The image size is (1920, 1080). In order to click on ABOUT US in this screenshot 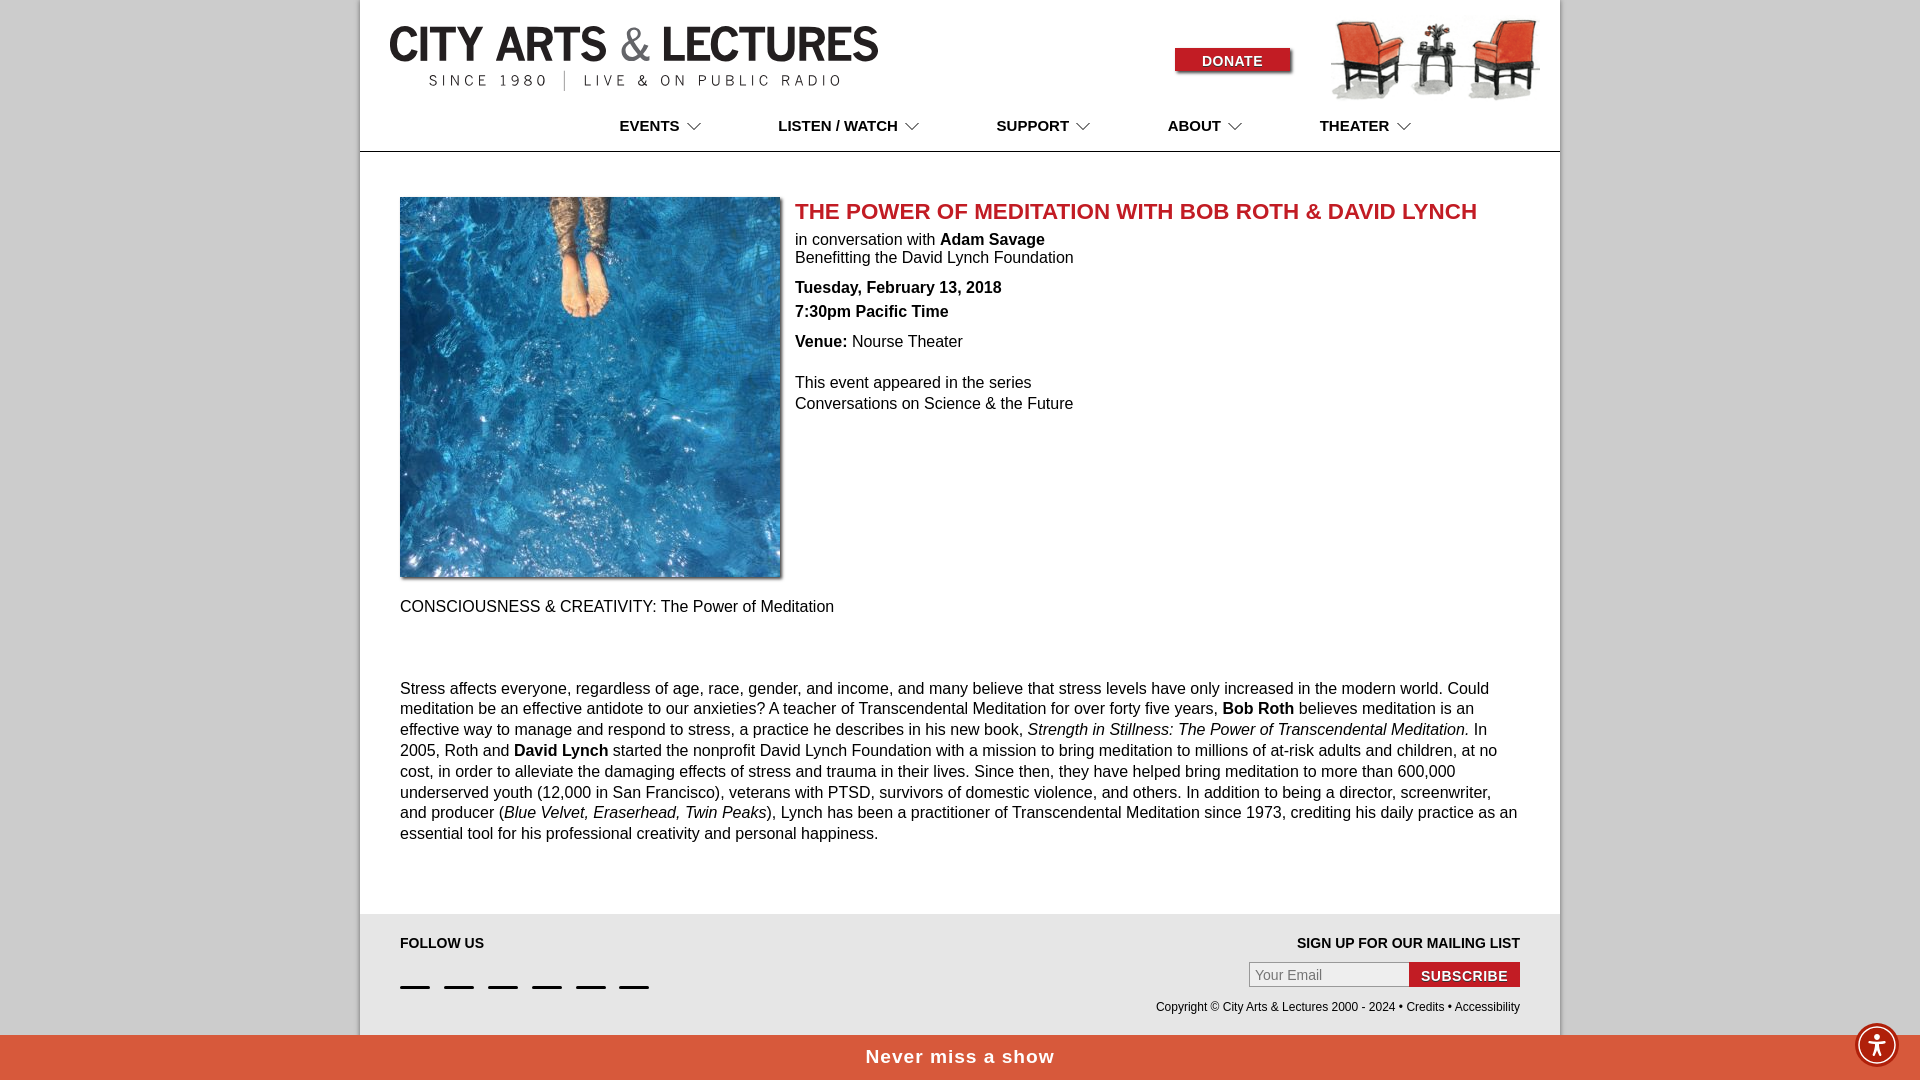, I will do `click(1206, 160)`.